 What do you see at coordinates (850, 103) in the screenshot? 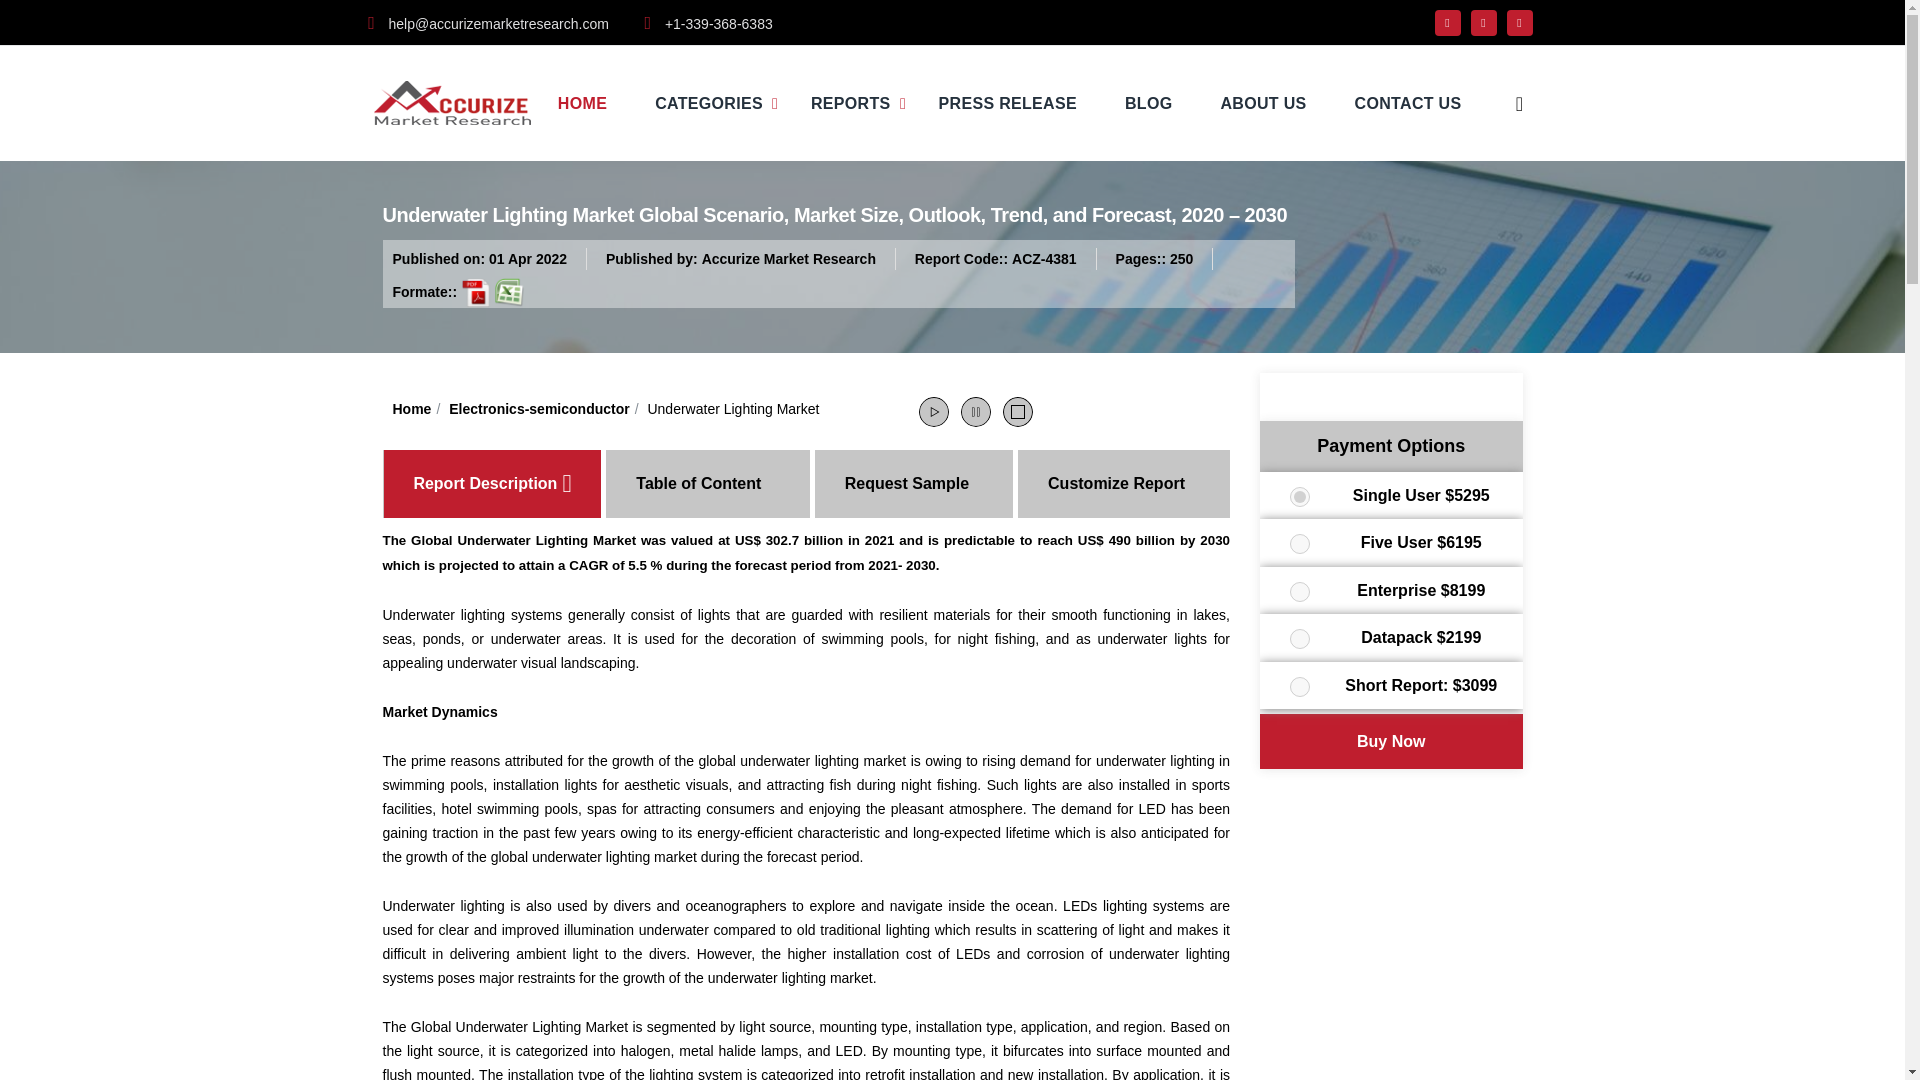
I see `REPORTS` at bounding box center [850, 103].